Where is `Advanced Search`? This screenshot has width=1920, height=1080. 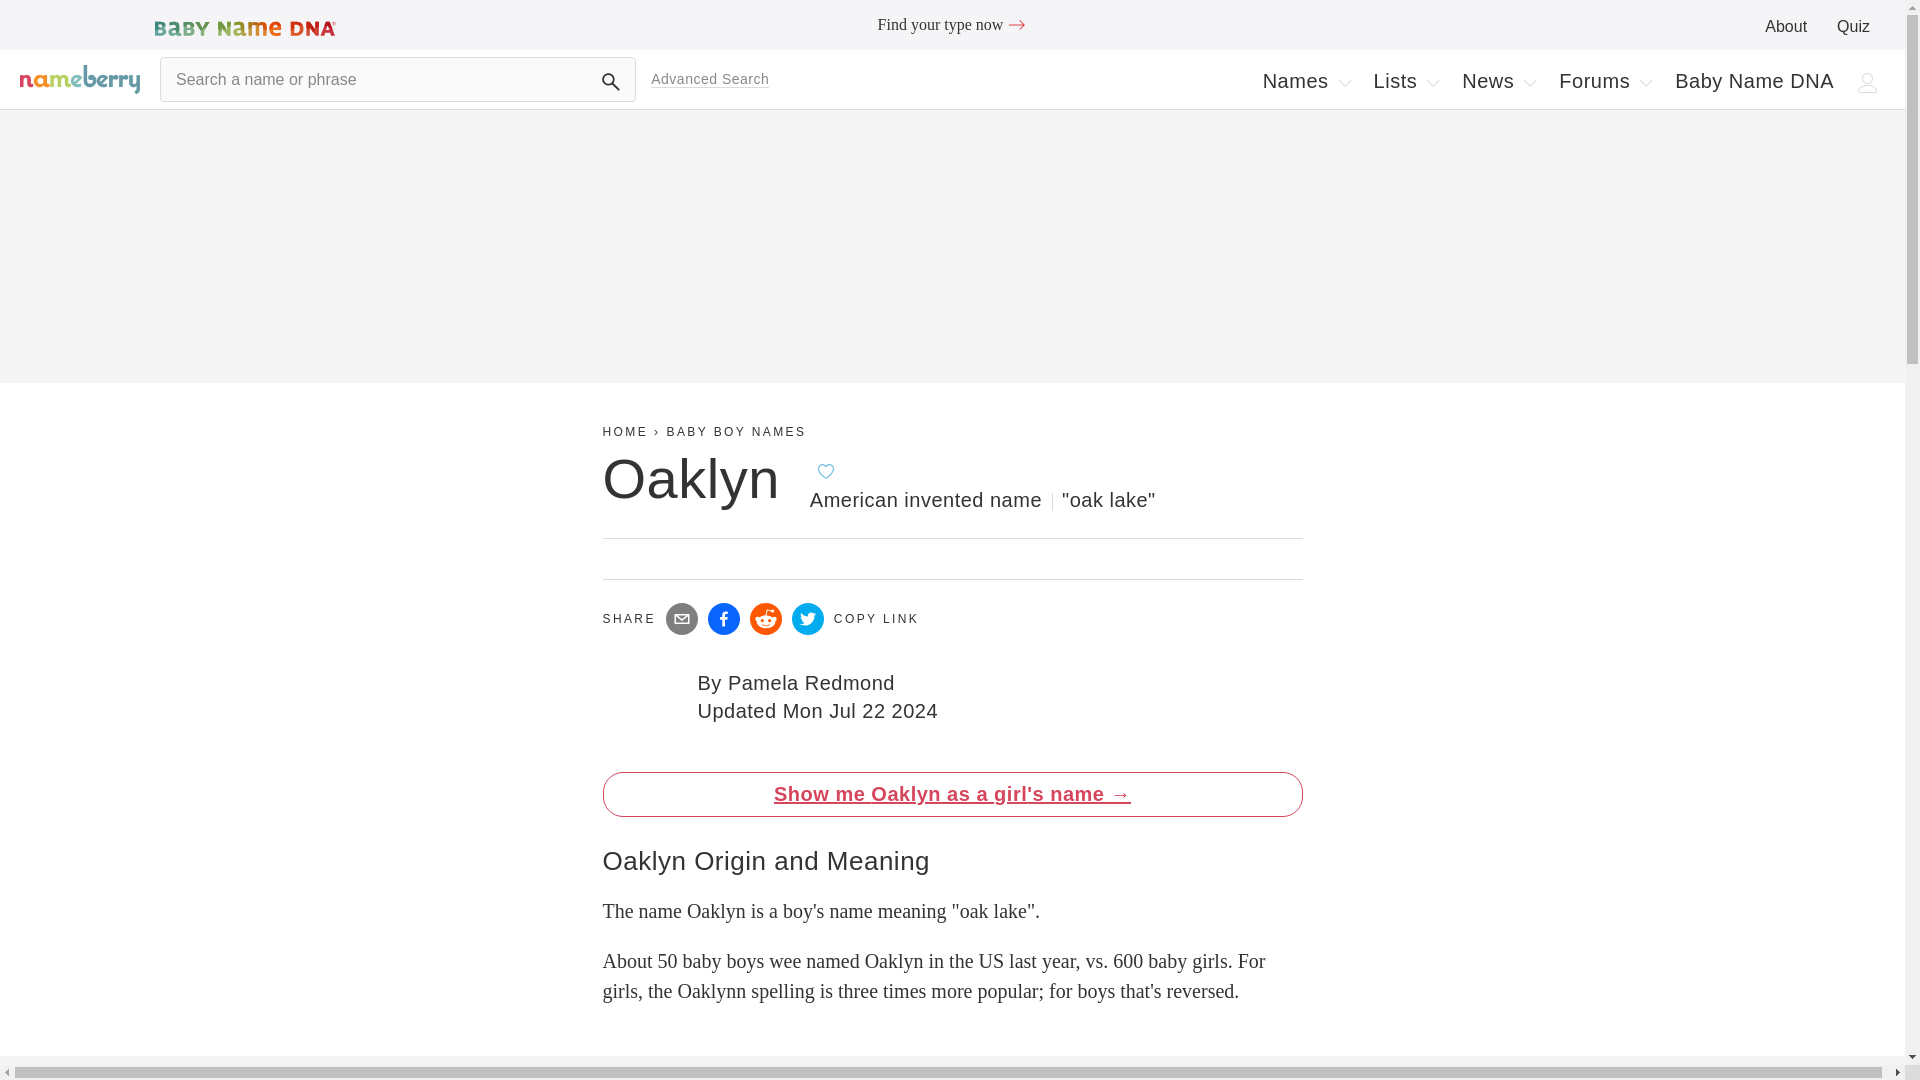 Advanced Search is located at coordinates (1645, 82).